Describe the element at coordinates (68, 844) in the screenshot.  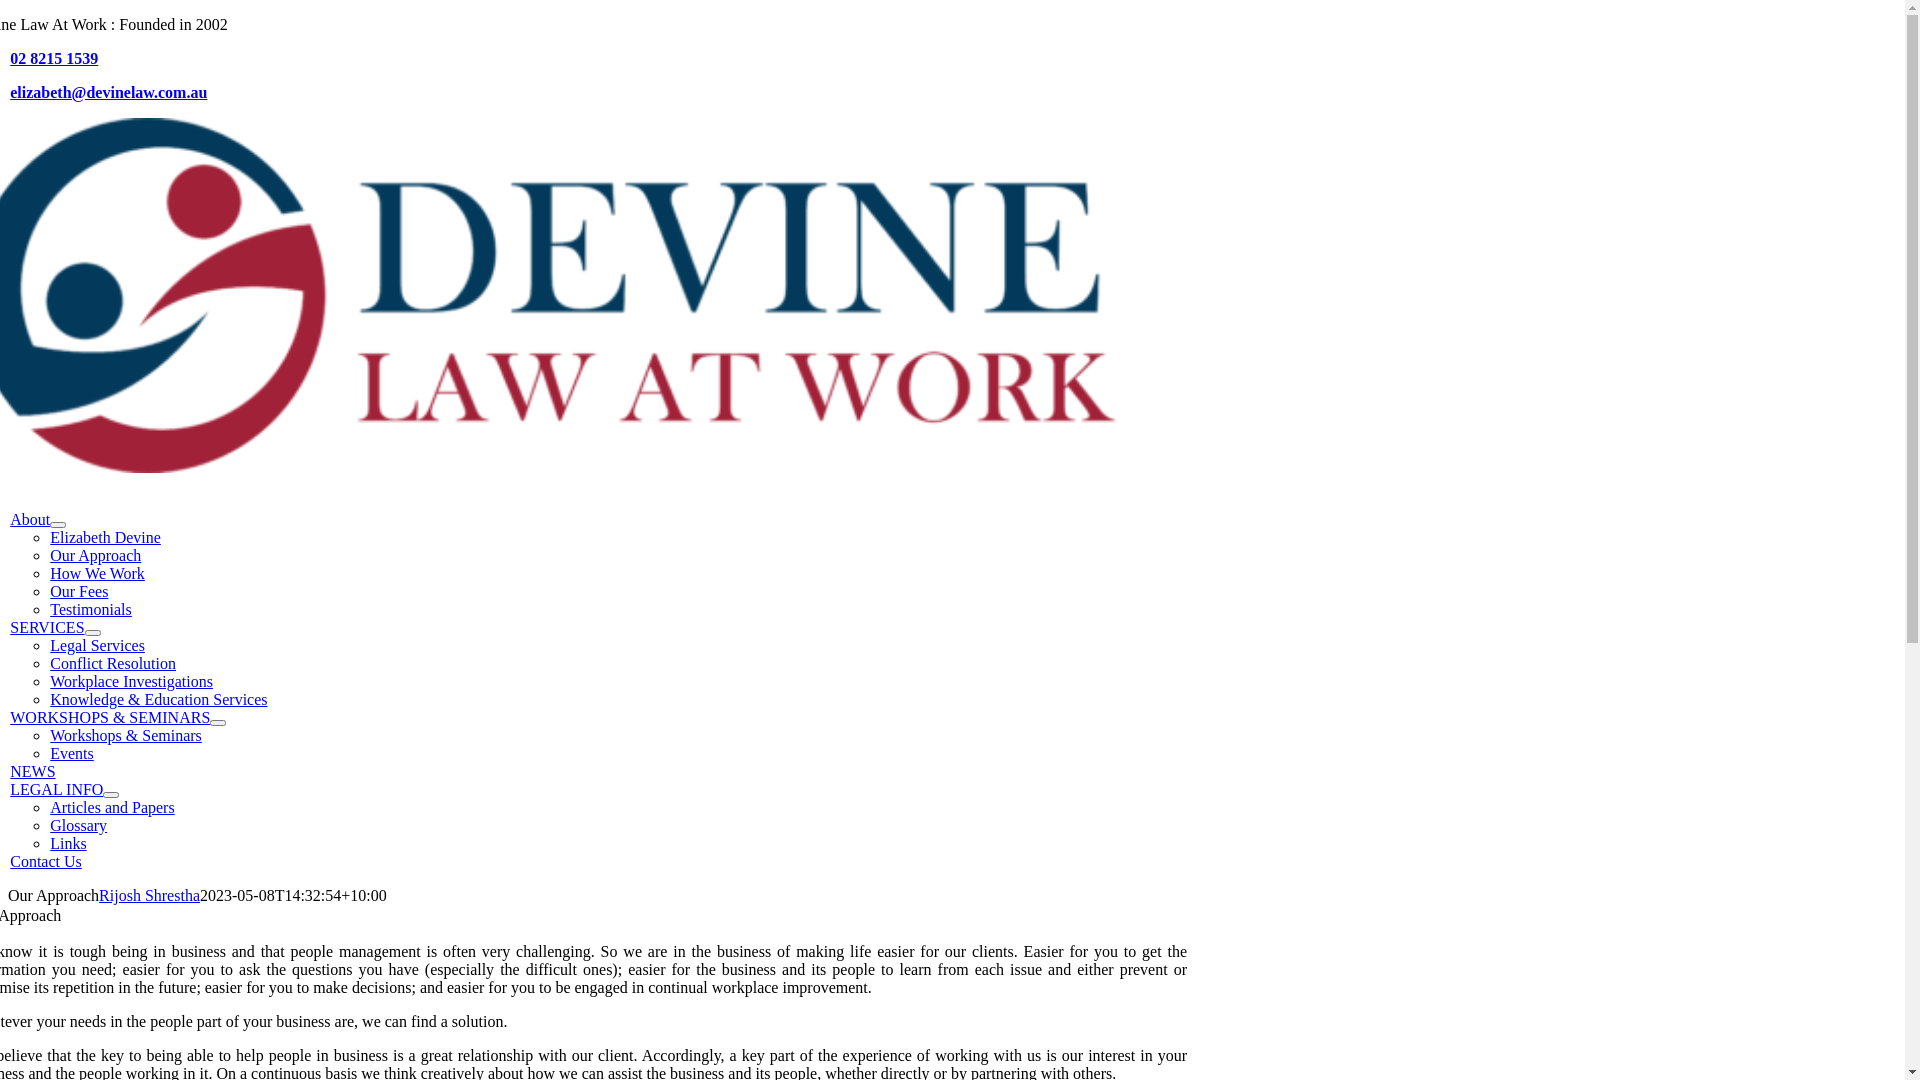
I see `Links` at that location.